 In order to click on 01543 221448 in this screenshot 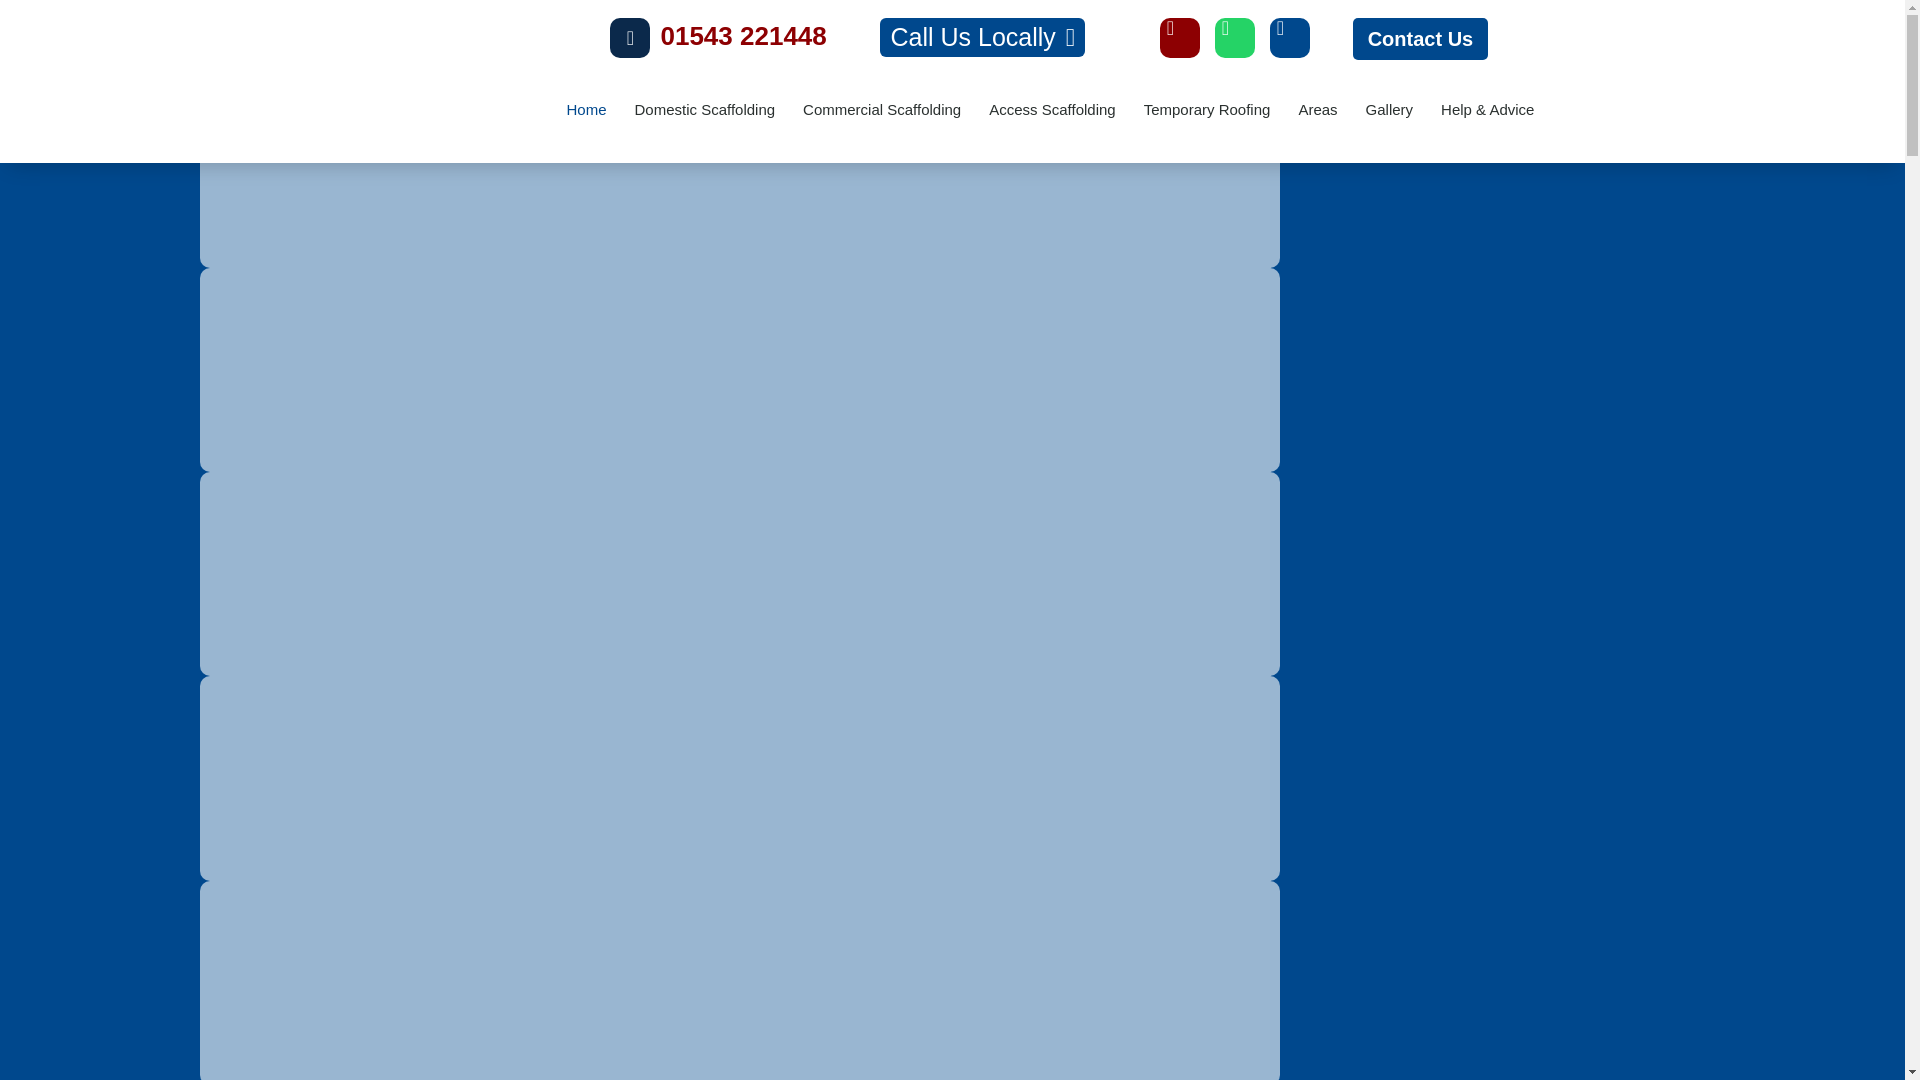, I will do `click(742, 35)`.